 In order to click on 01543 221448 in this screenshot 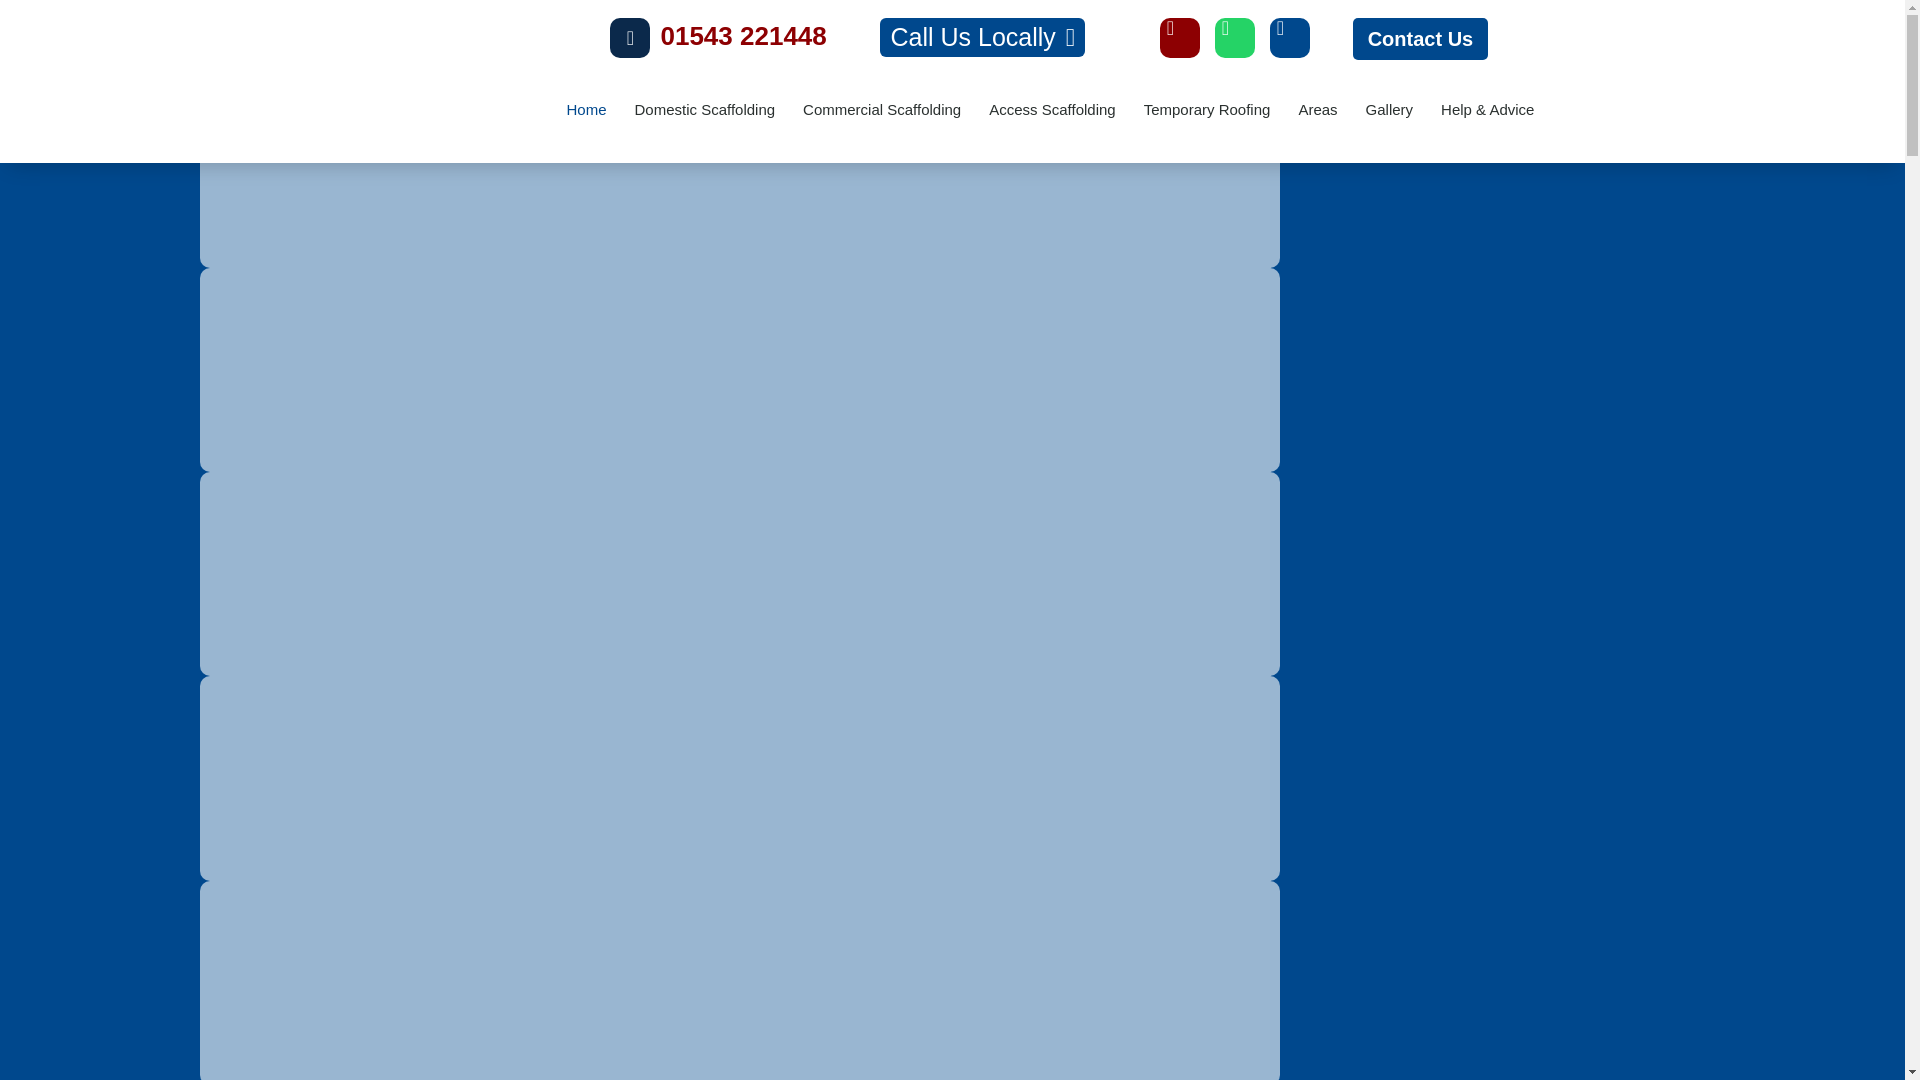, I will do `click(742, 35)`.